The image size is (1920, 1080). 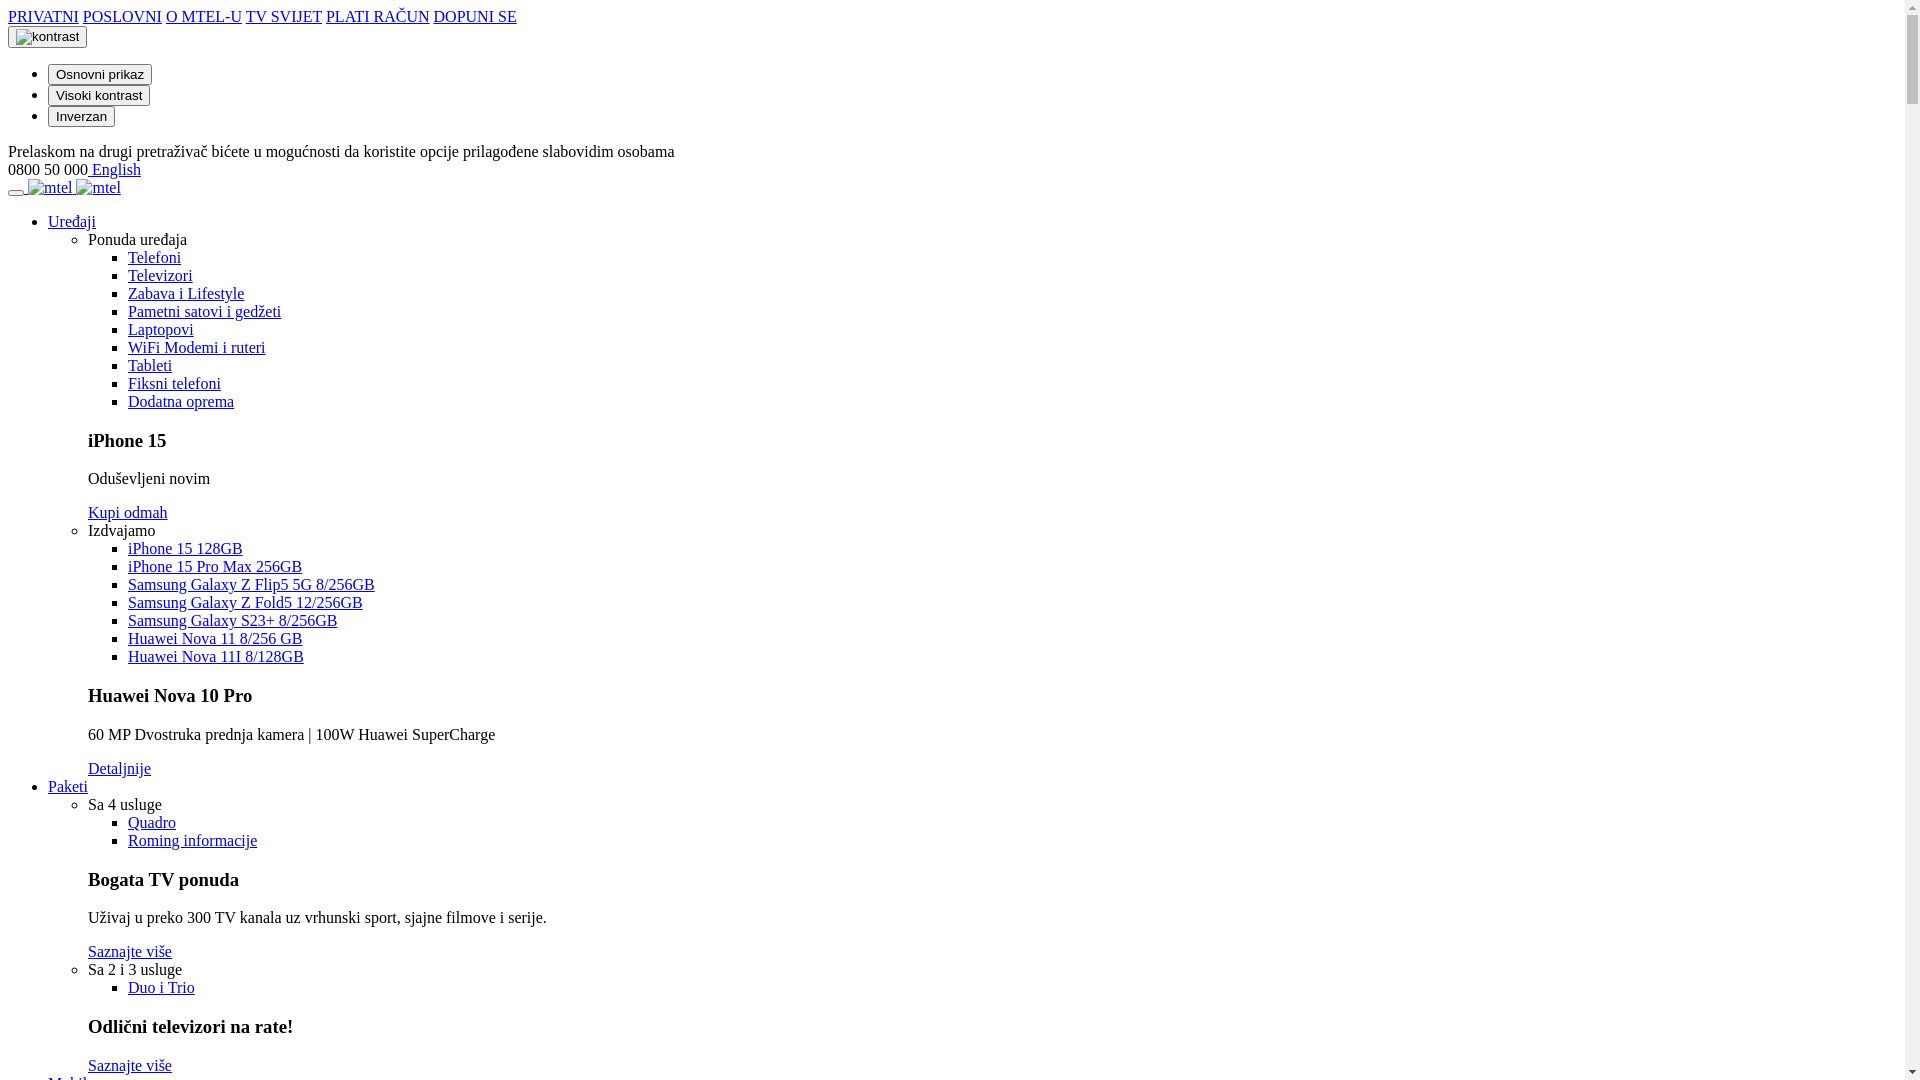 I want to click on mailto:korisnicka.podrska@mtel.ba, so click(x=90, y=170).